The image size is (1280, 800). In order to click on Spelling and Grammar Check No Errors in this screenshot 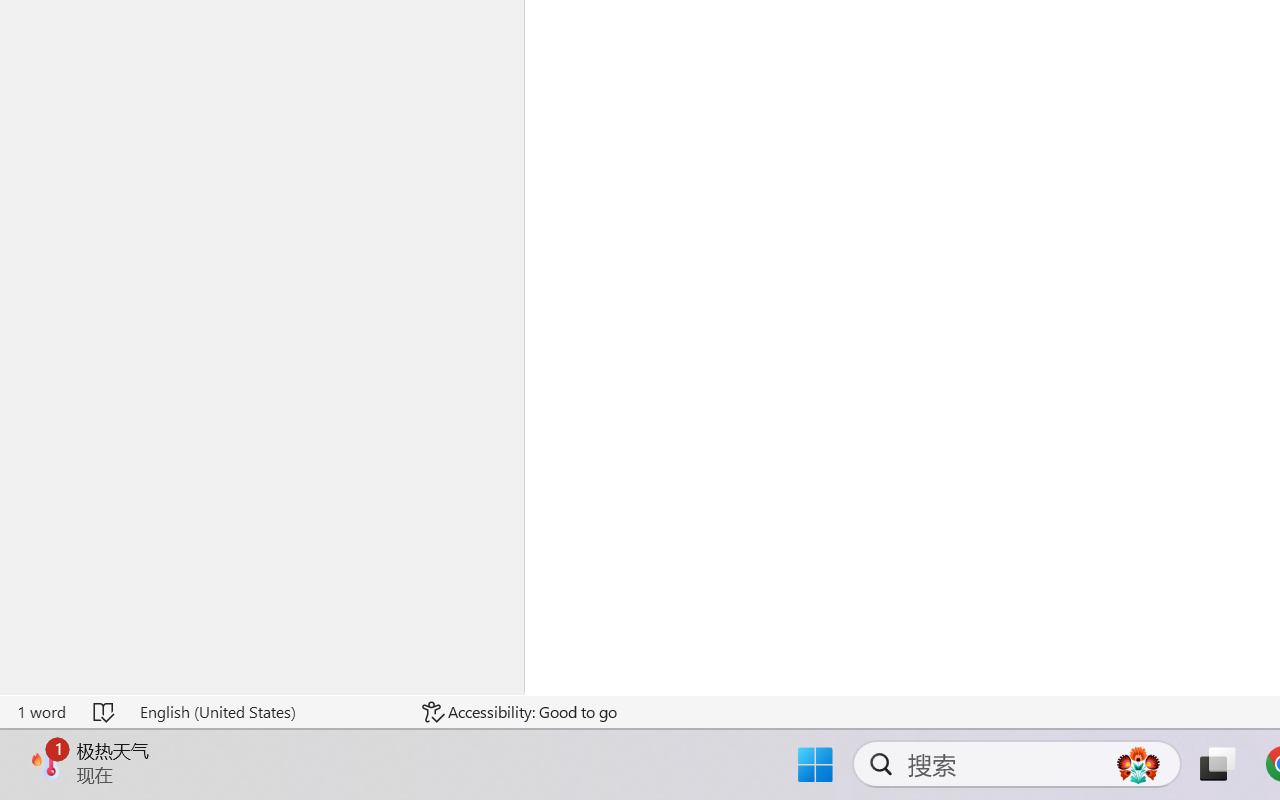, I will do `click(105, 712)`.